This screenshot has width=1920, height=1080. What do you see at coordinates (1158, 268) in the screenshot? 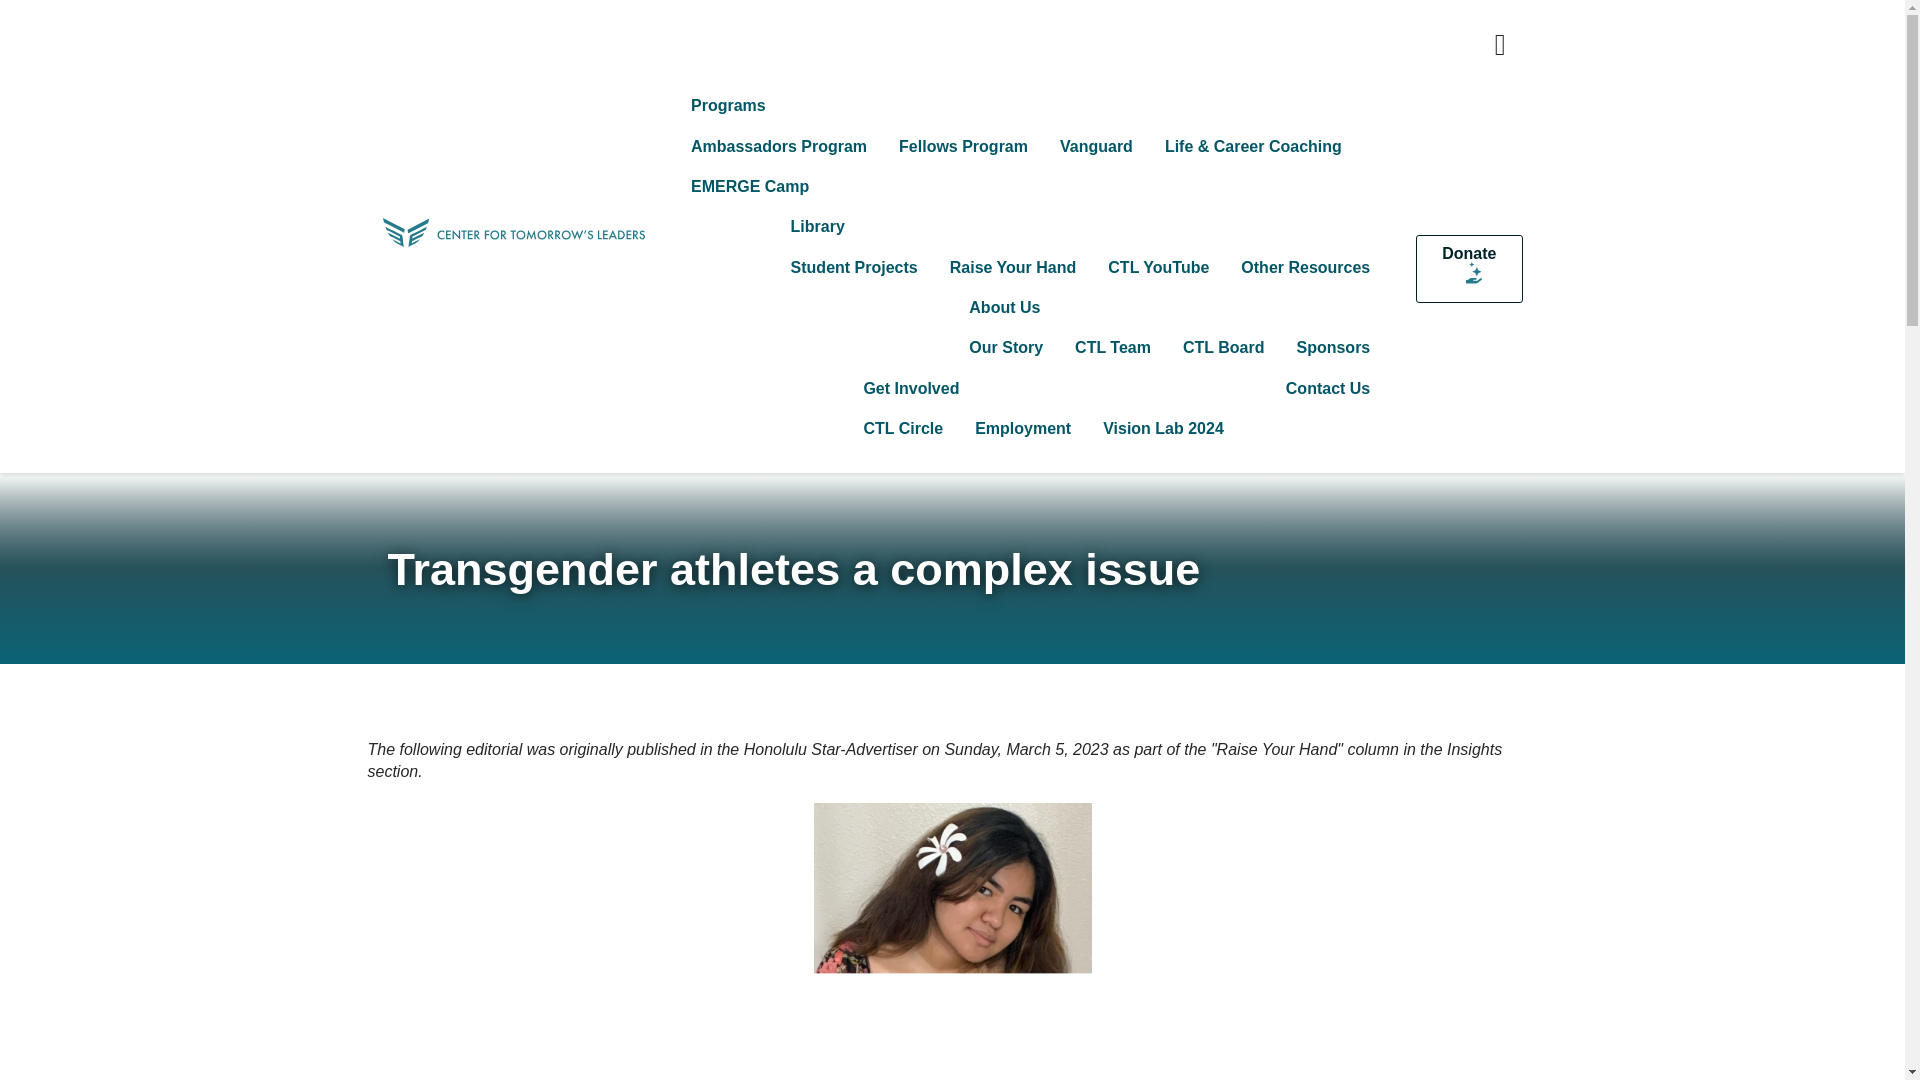
I see `CTL YouTube` at bounding box center [1158, 268].